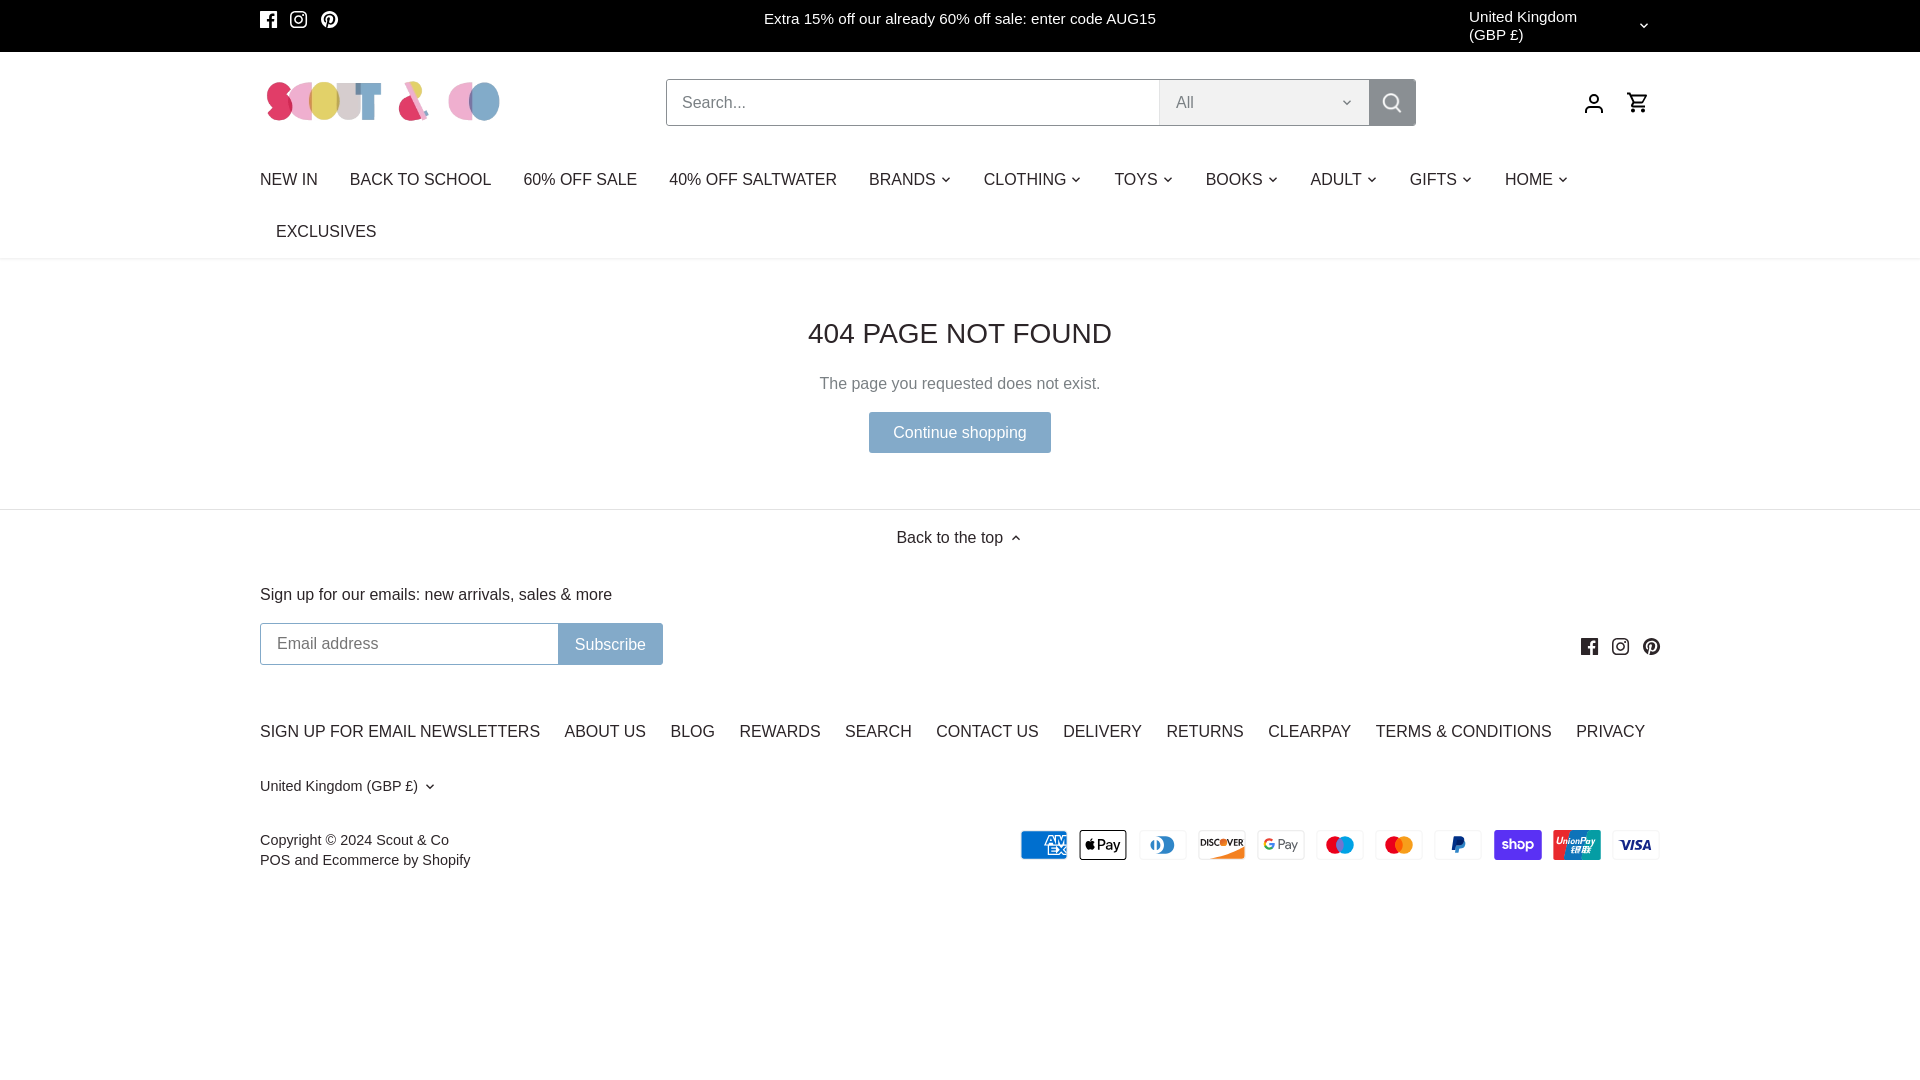 The image size is (1920, 1080). Describe the element at coordinates (610, 644) in the screenshot. I see `Subscribe` at that location.